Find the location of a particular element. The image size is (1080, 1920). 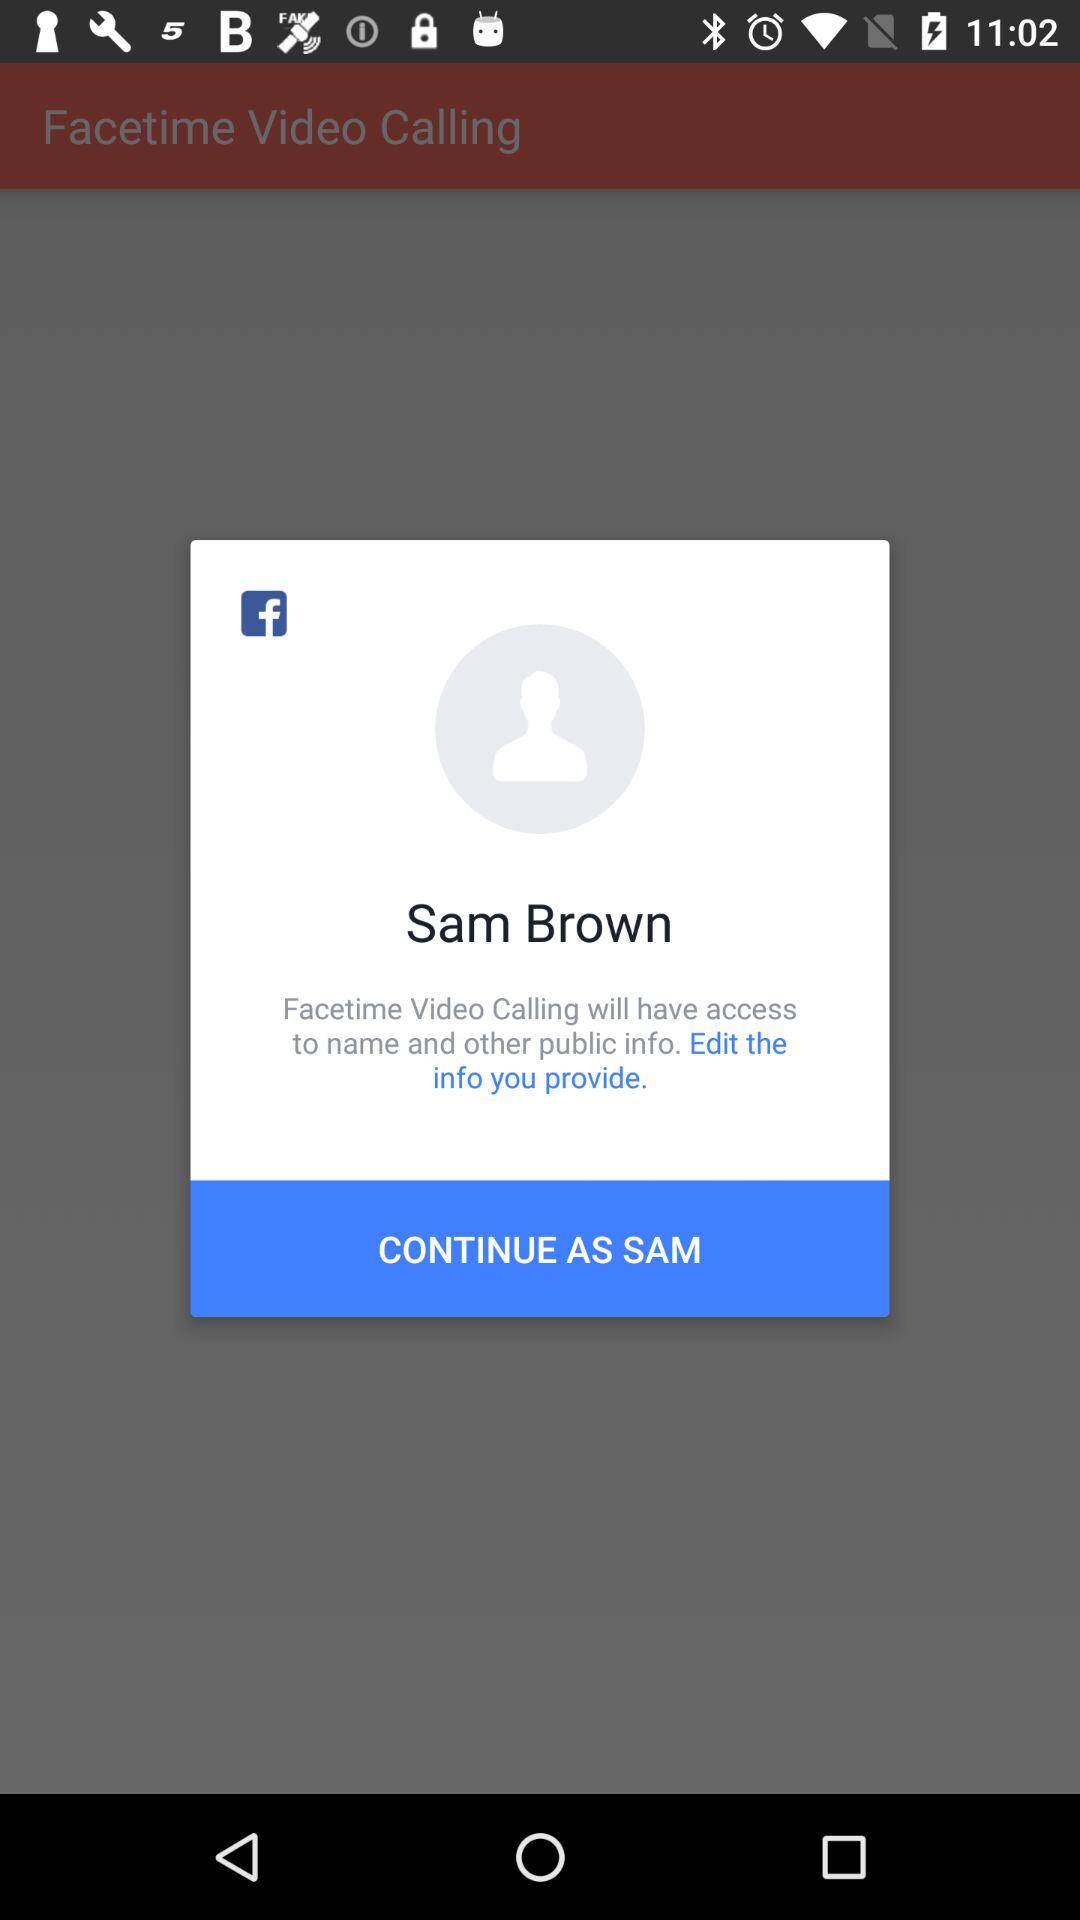

turn off icon above continue as sam item is located at coordinates (540, 1042).